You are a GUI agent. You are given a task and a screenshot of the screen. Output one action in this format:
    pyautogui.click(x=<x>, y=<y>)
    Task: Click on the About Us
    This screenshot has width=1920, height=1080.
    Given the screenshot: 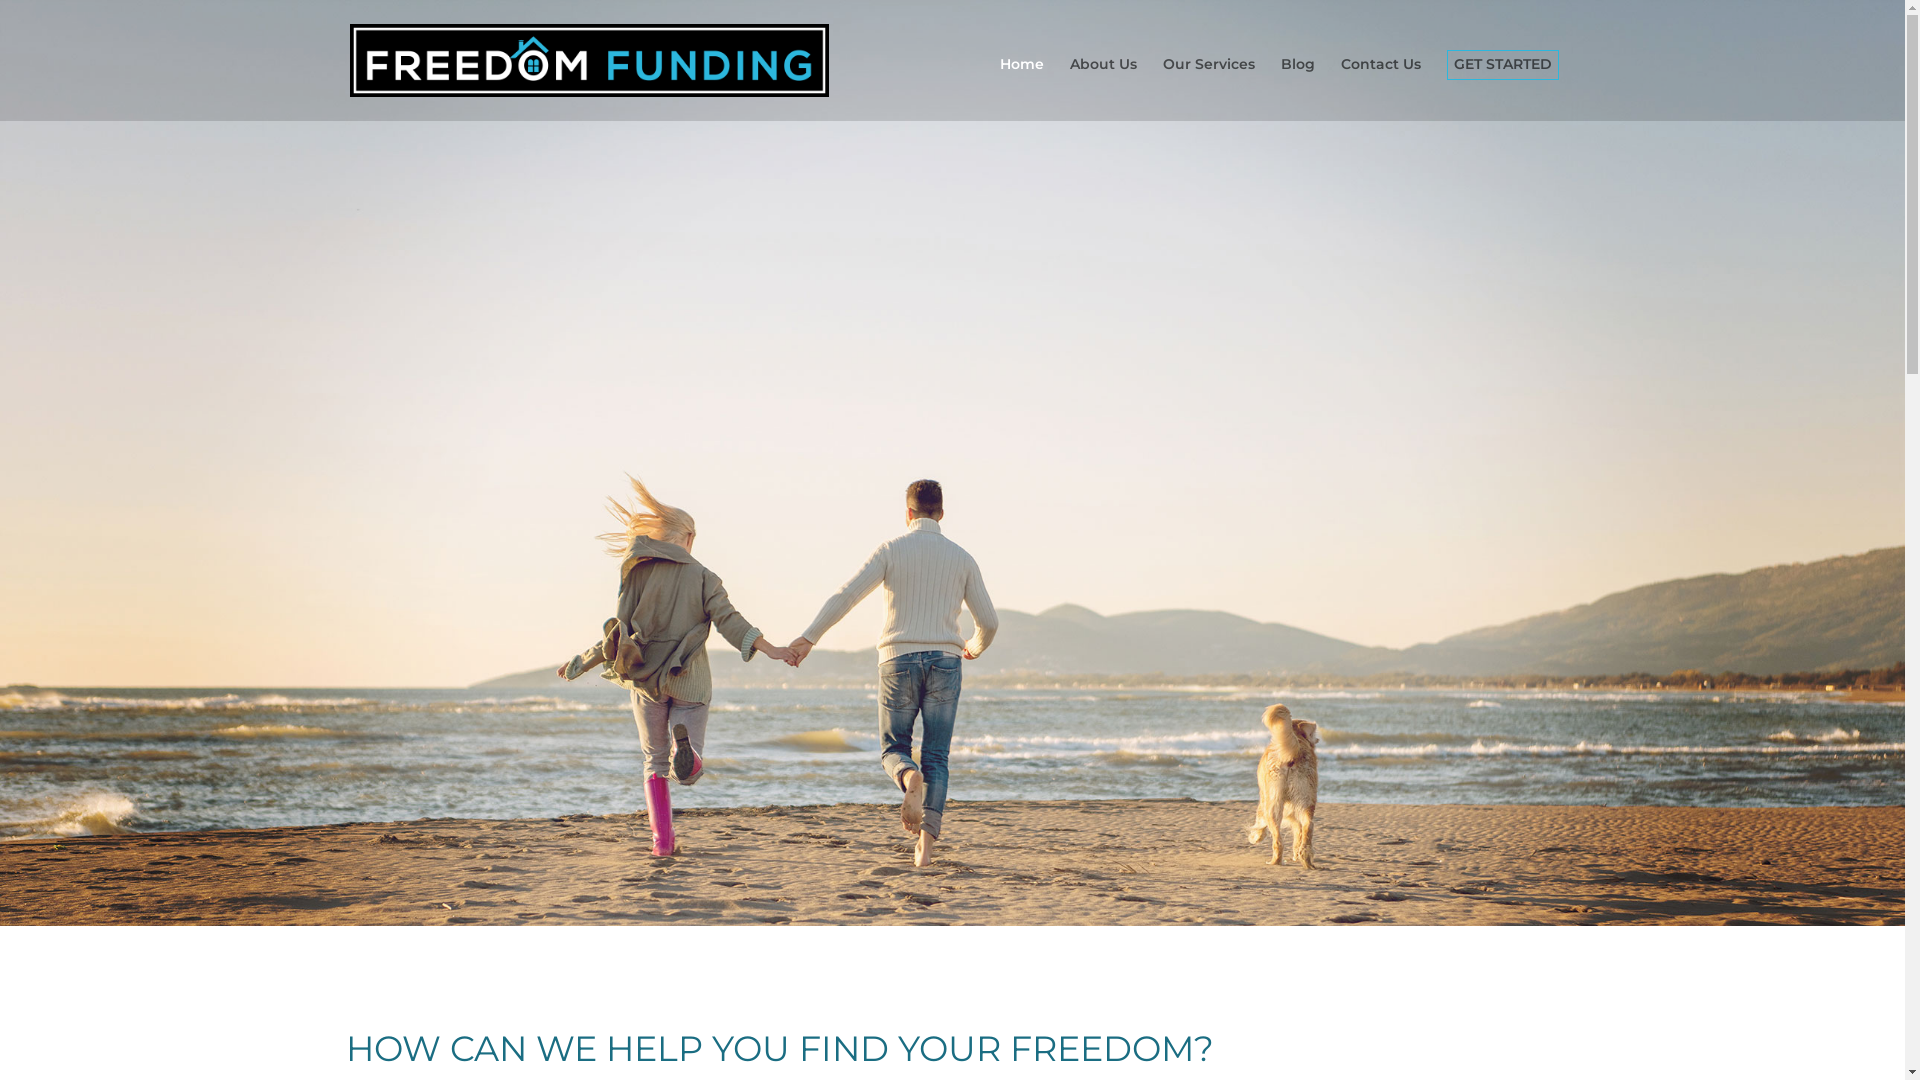 What is the action you would take?
    pyautogui.click(x=1104, y=89)
    